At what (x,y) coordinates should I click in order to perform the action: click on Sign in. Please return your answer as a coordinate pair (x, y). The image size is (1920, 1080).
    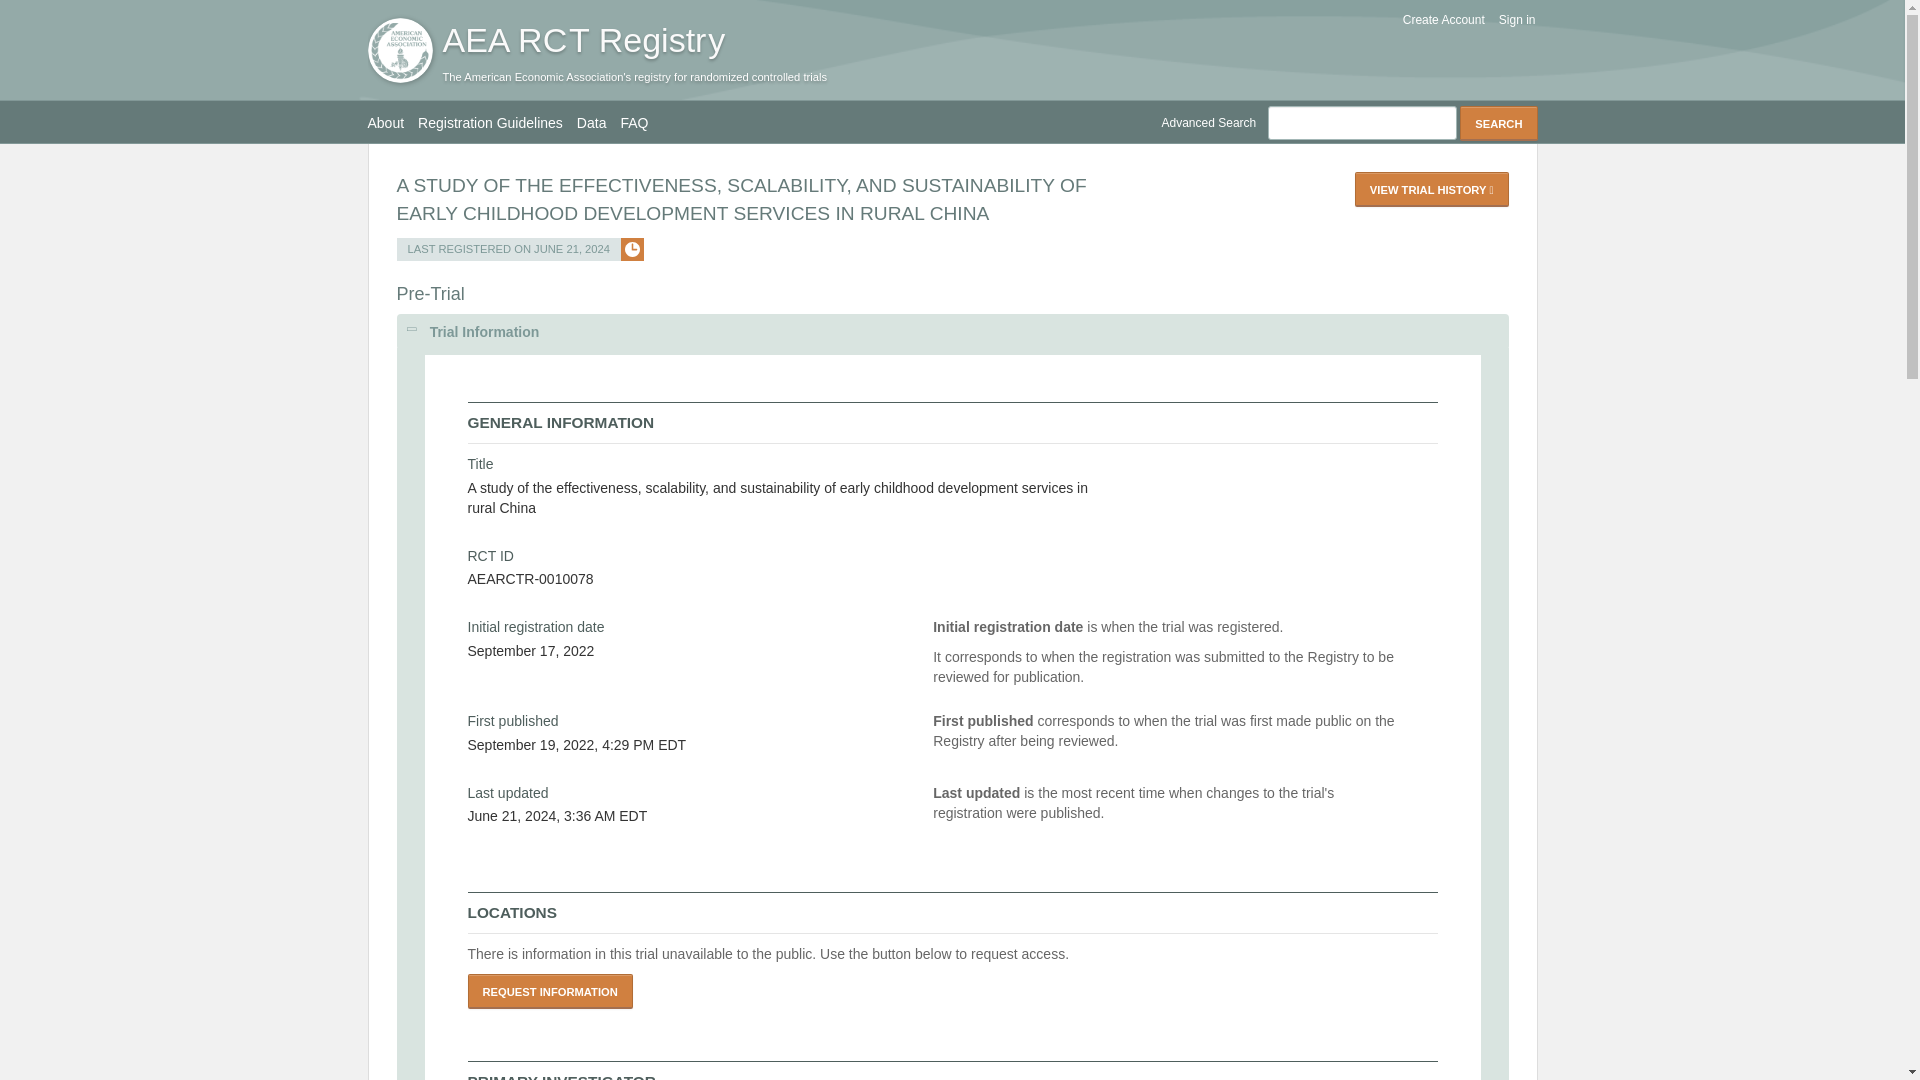
    Looking at the image, I should click on (1511, 20).